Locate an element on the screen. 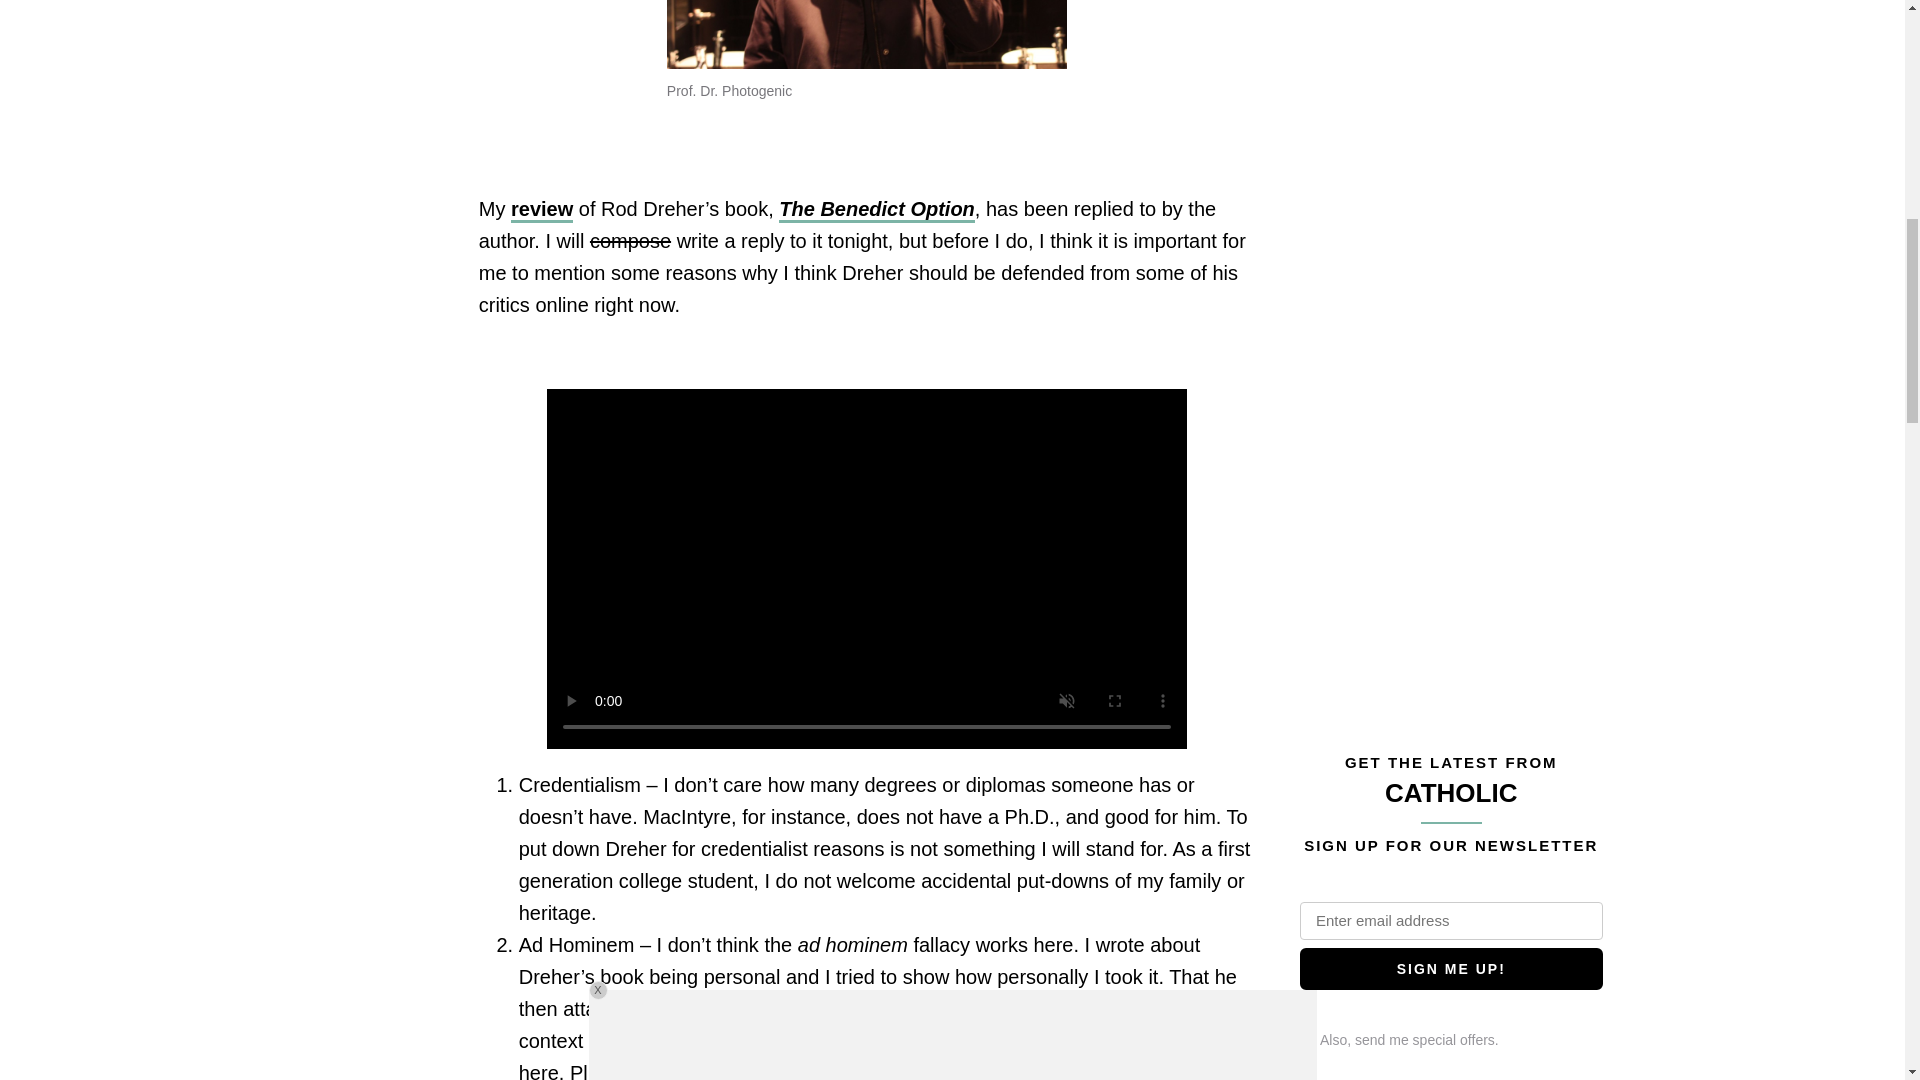 The height and width of the screenshot is (1080, 1920). Sign me up! is located at coordinates (1451, 970).